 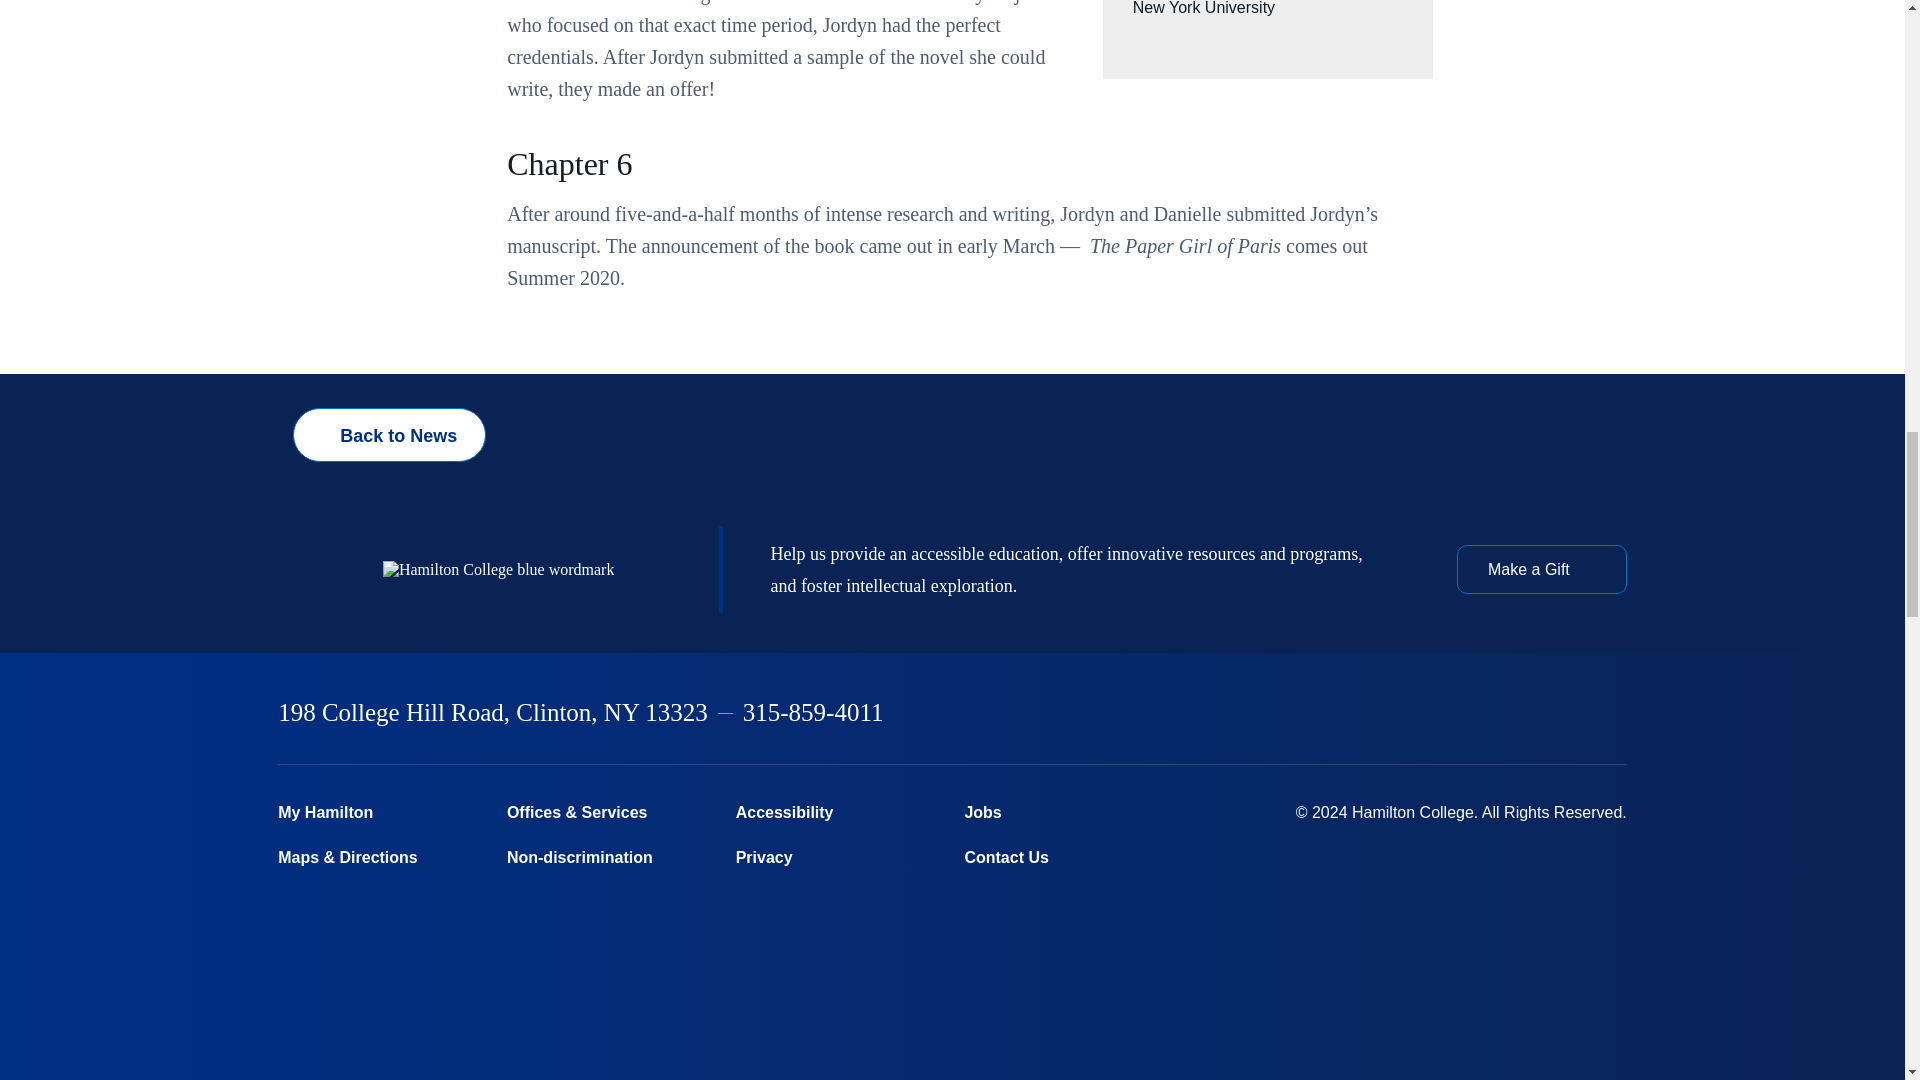 What do you see at coordinates (380, 812) in the screenshot?
I see `My Hamilton` at bounding box center [380, 812].